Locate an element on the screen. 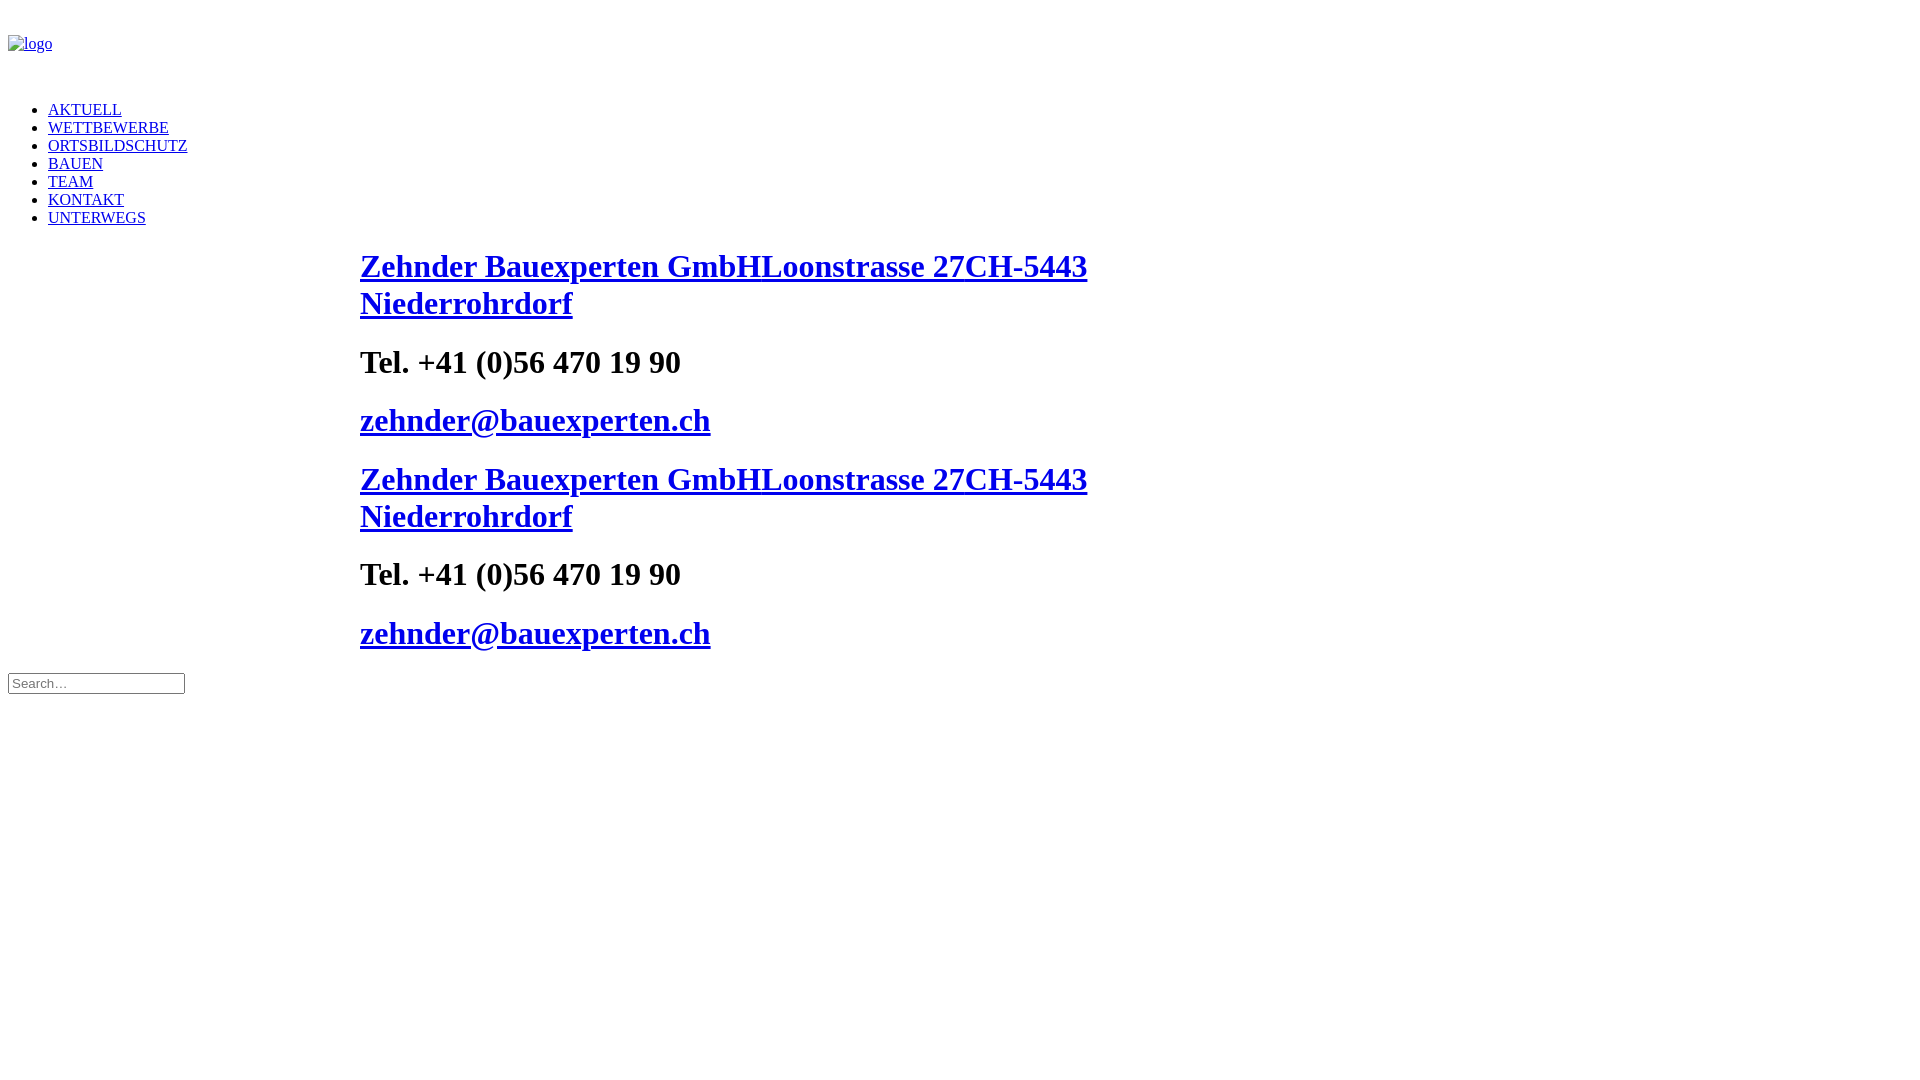  CH-5443 Niederrohrdorf is located at coordinates (724, 498).